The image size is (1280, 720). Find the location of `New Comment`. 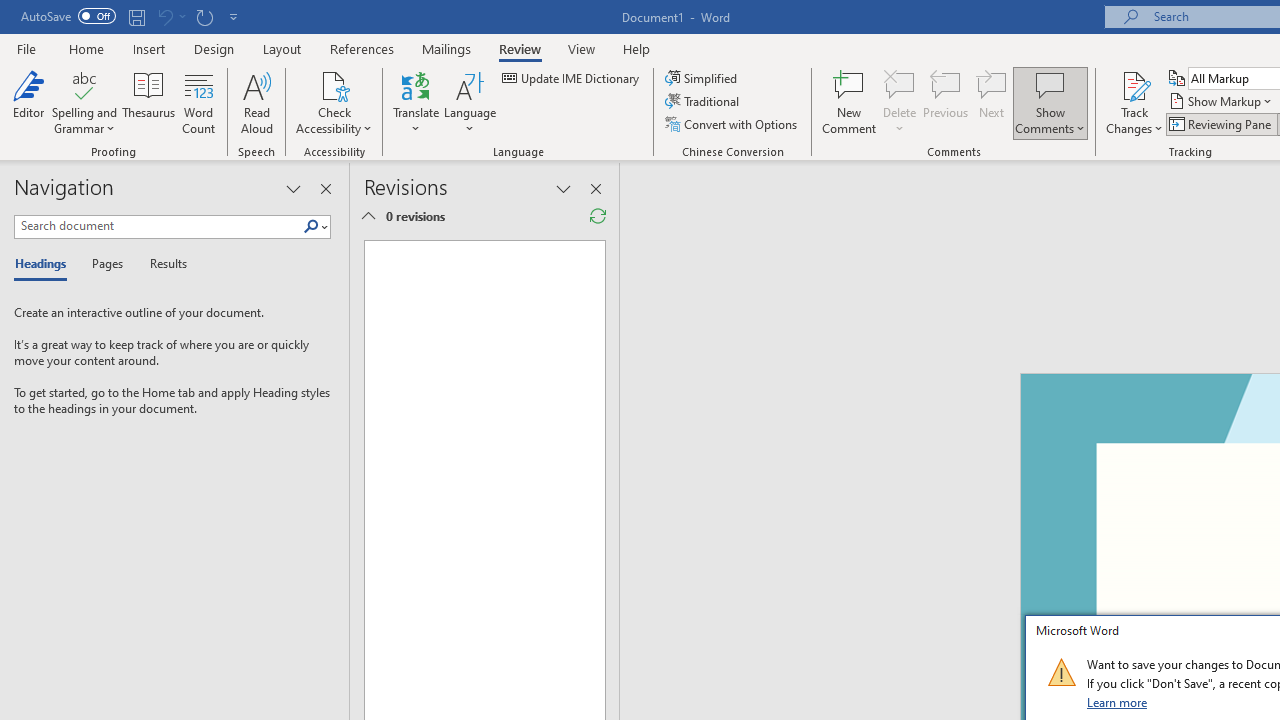

New Comment is located at coordinates (850, 102).